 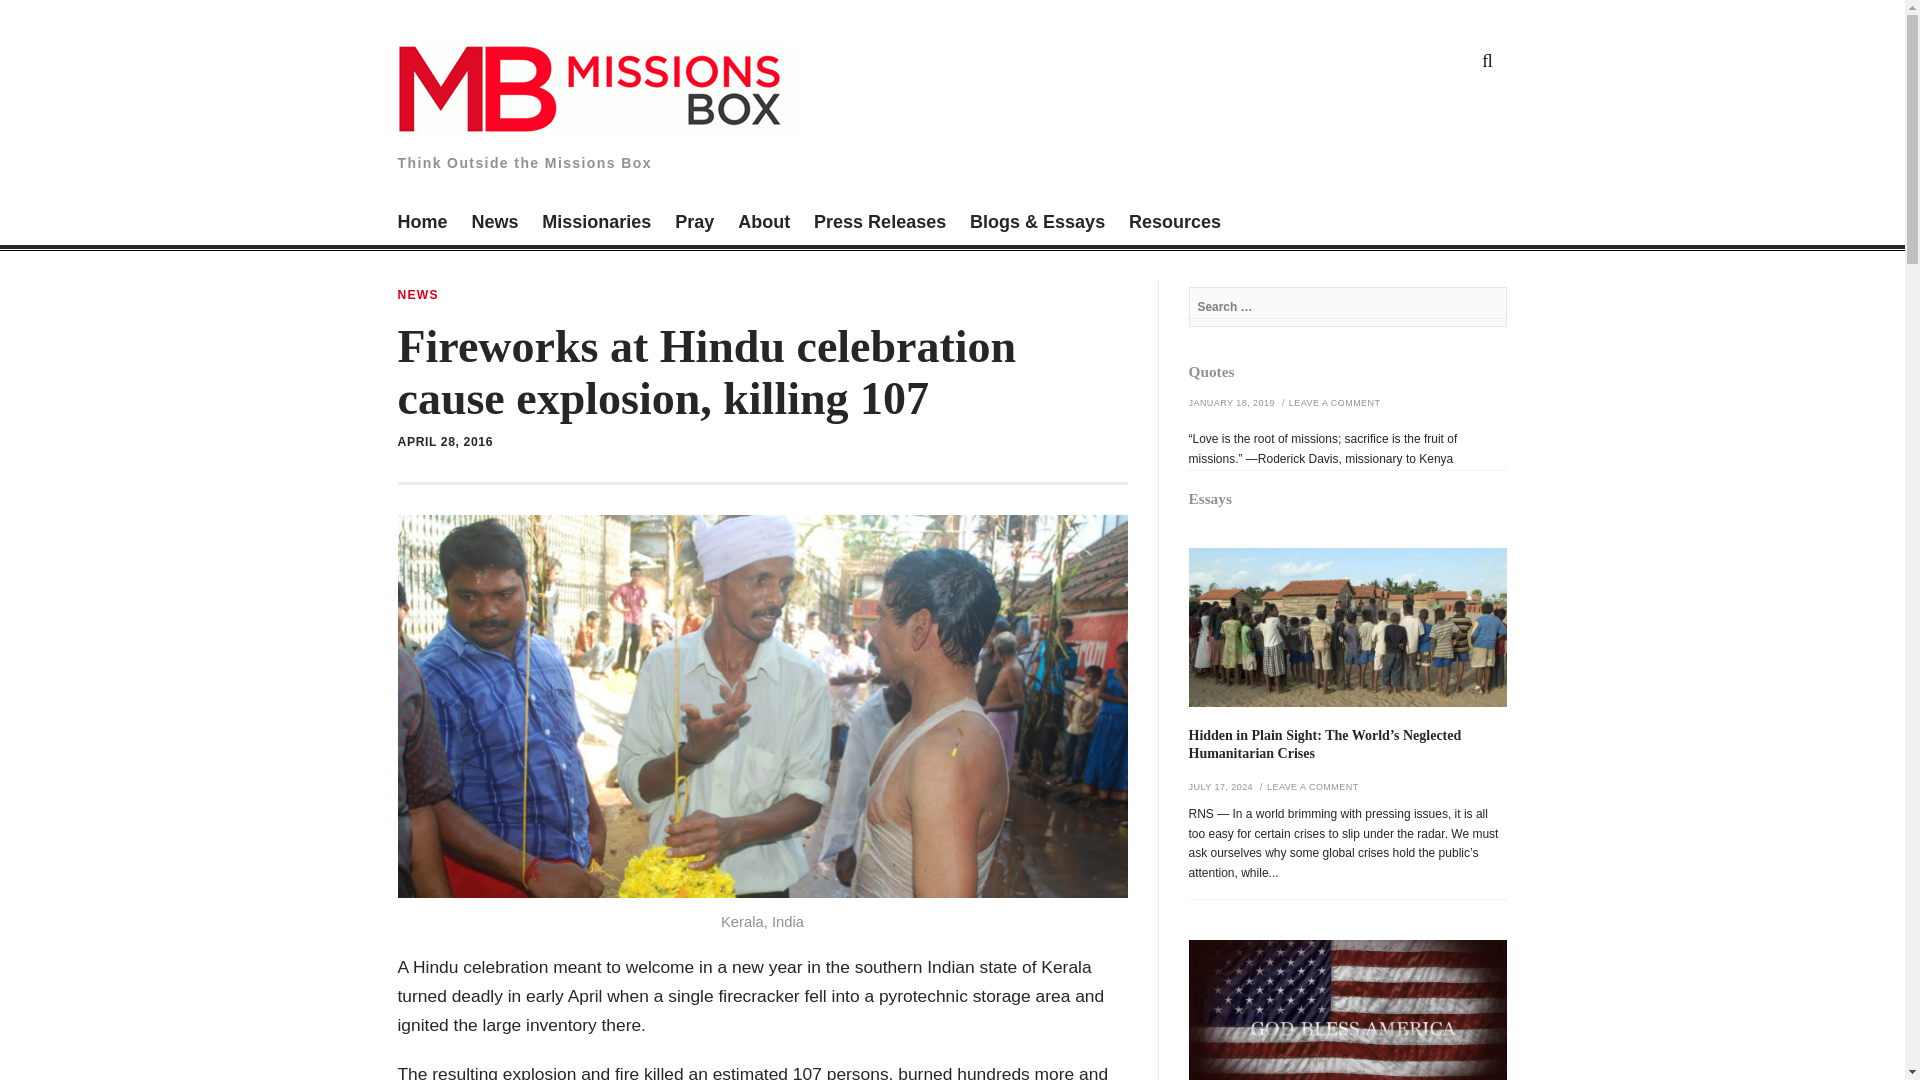 What do you see at coordinates (596, 224) in the screenshot?
I see `Missionaries` at bounding box center [596, 224].